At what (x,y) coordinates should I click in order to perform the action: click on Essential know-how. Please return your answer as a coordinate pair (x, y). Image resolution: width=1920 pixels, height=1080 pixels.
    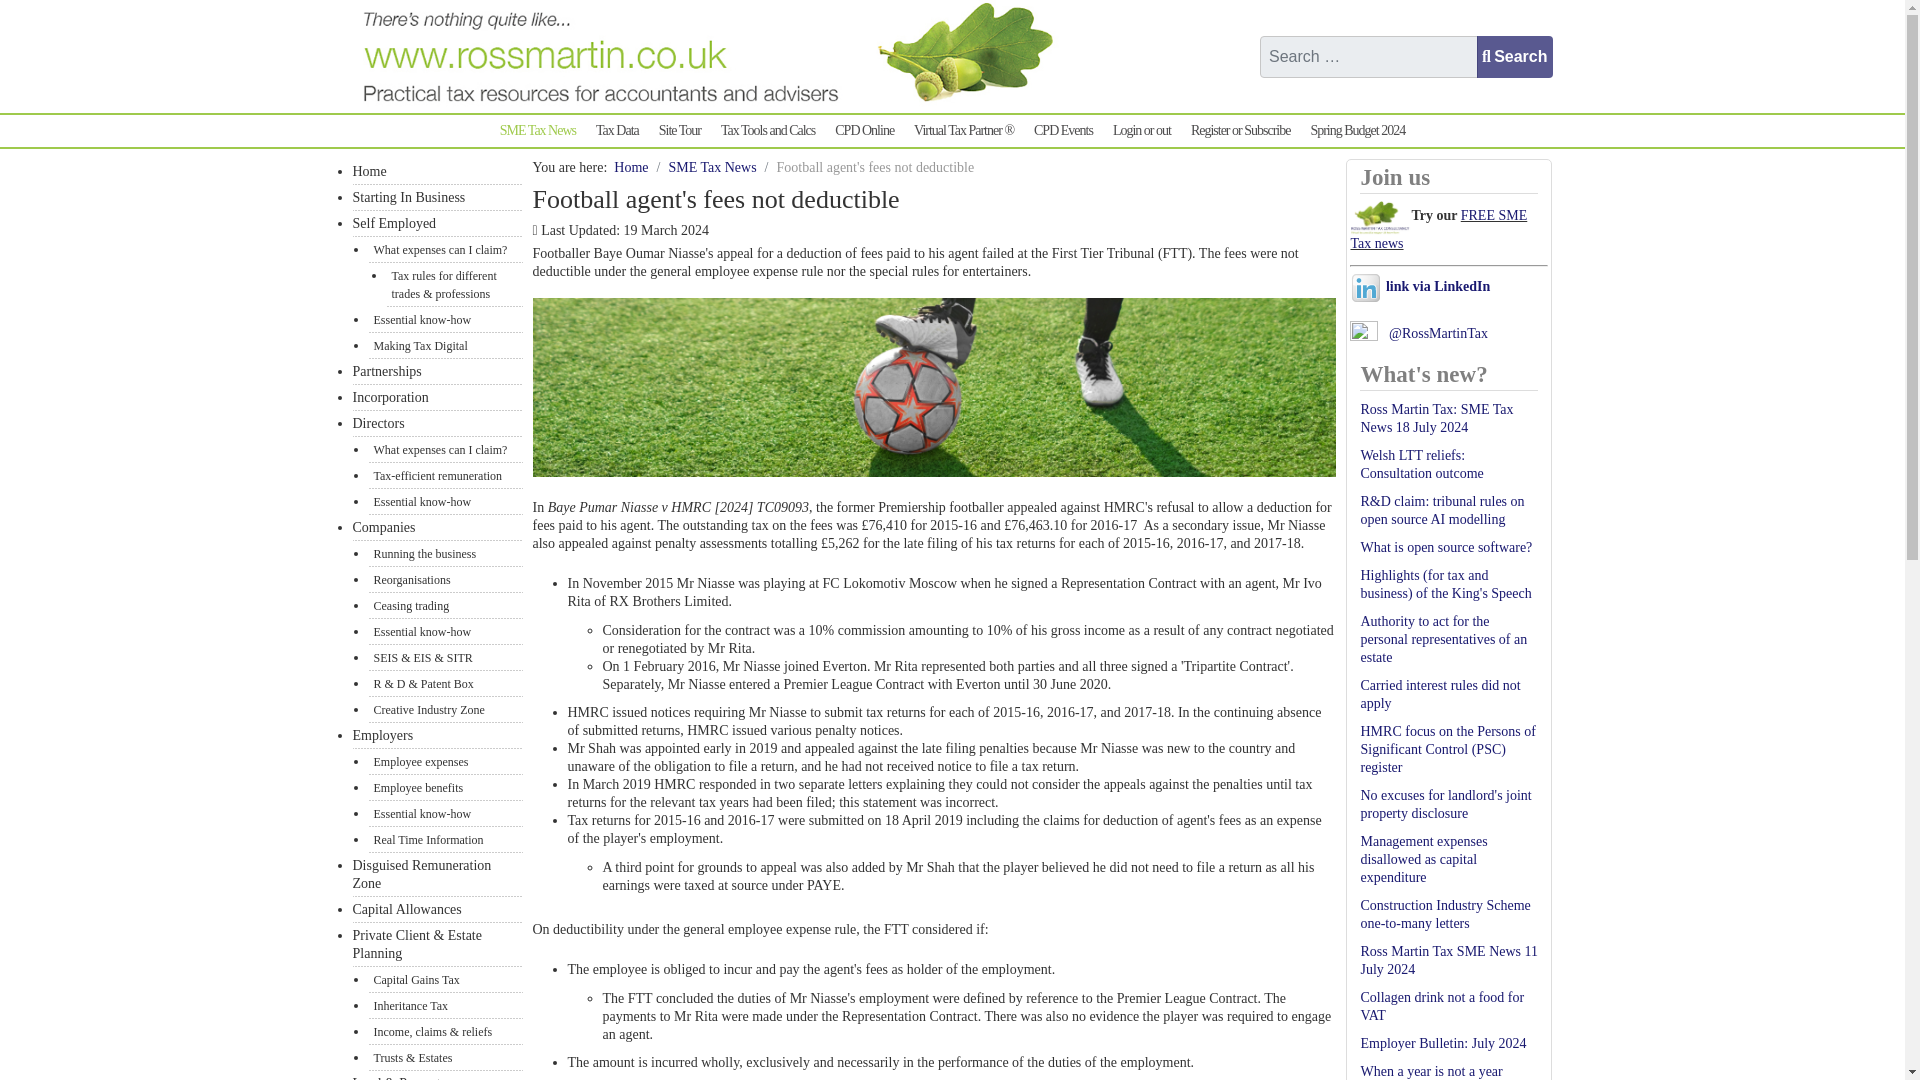
    Looking at the image, I should click on (445, 319).